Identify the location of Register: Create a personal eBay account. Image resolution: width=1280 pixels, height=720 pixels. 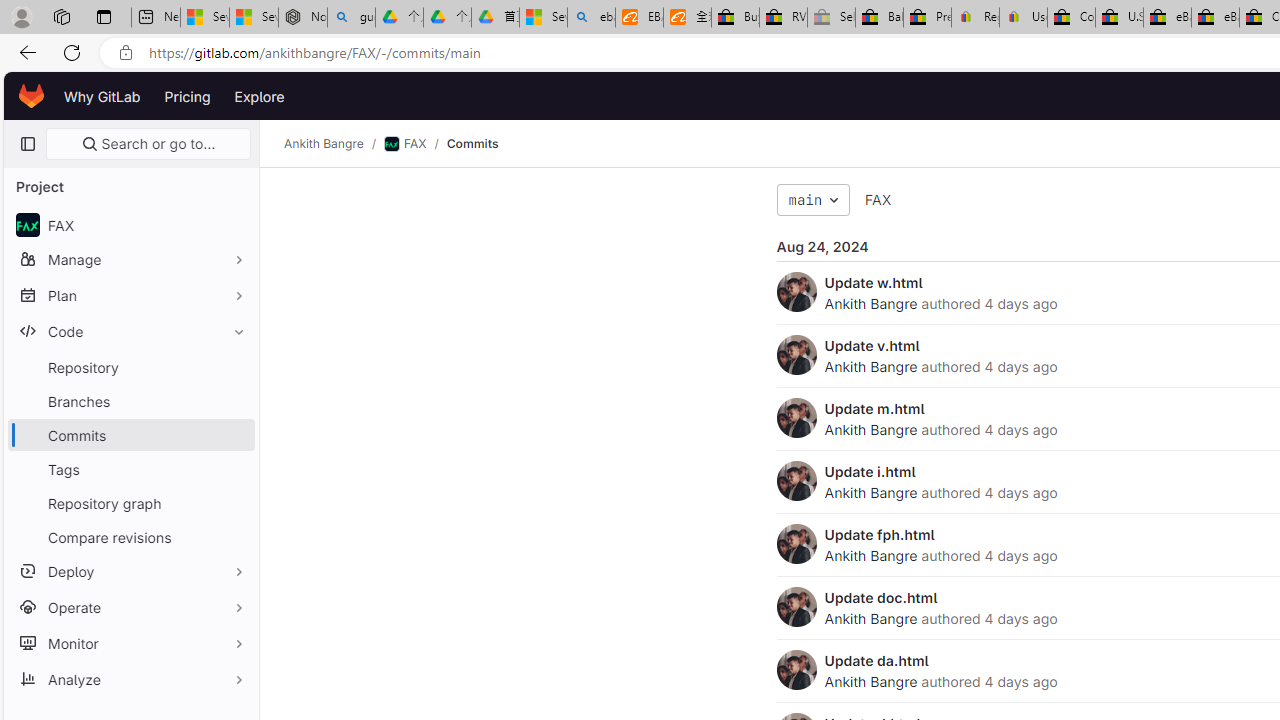
(976, 18).